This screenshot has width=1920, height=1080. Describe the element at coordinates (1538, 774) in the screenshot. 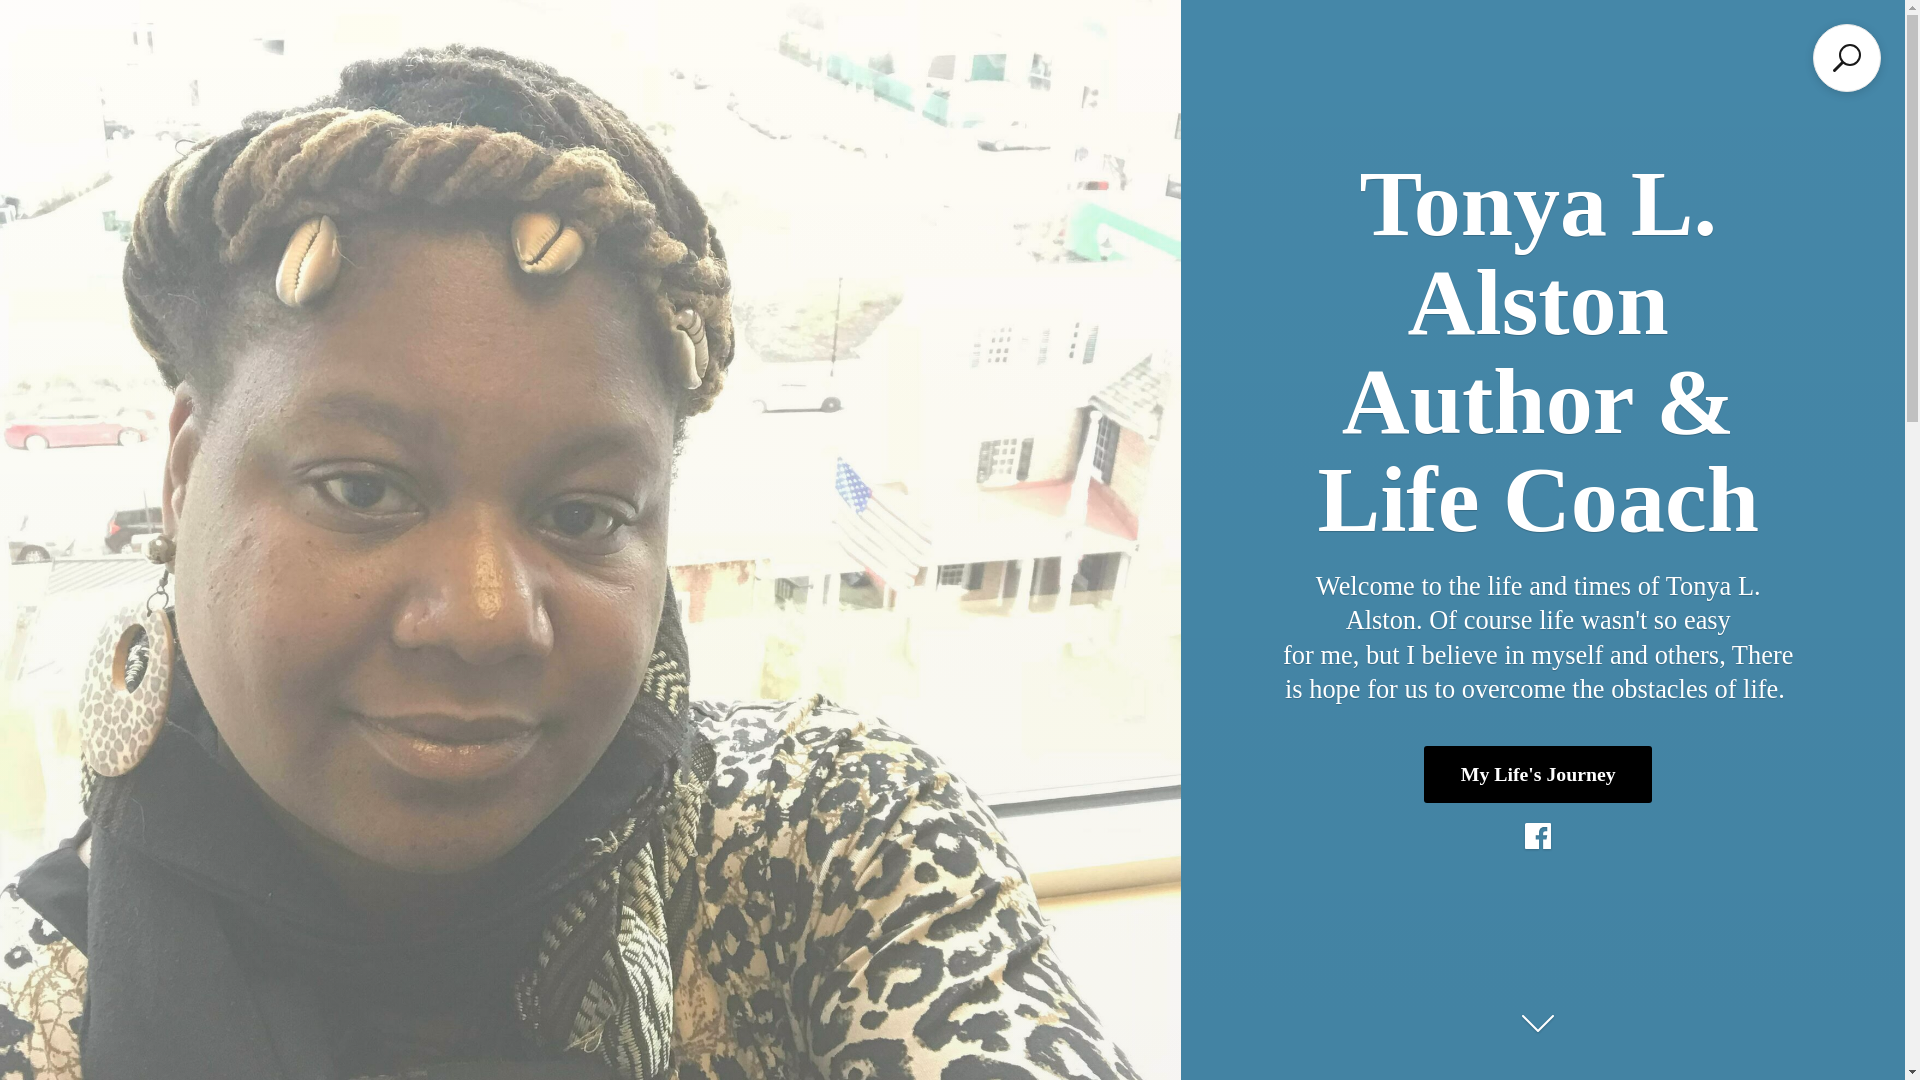

I see `My Life's Journey` at that location.